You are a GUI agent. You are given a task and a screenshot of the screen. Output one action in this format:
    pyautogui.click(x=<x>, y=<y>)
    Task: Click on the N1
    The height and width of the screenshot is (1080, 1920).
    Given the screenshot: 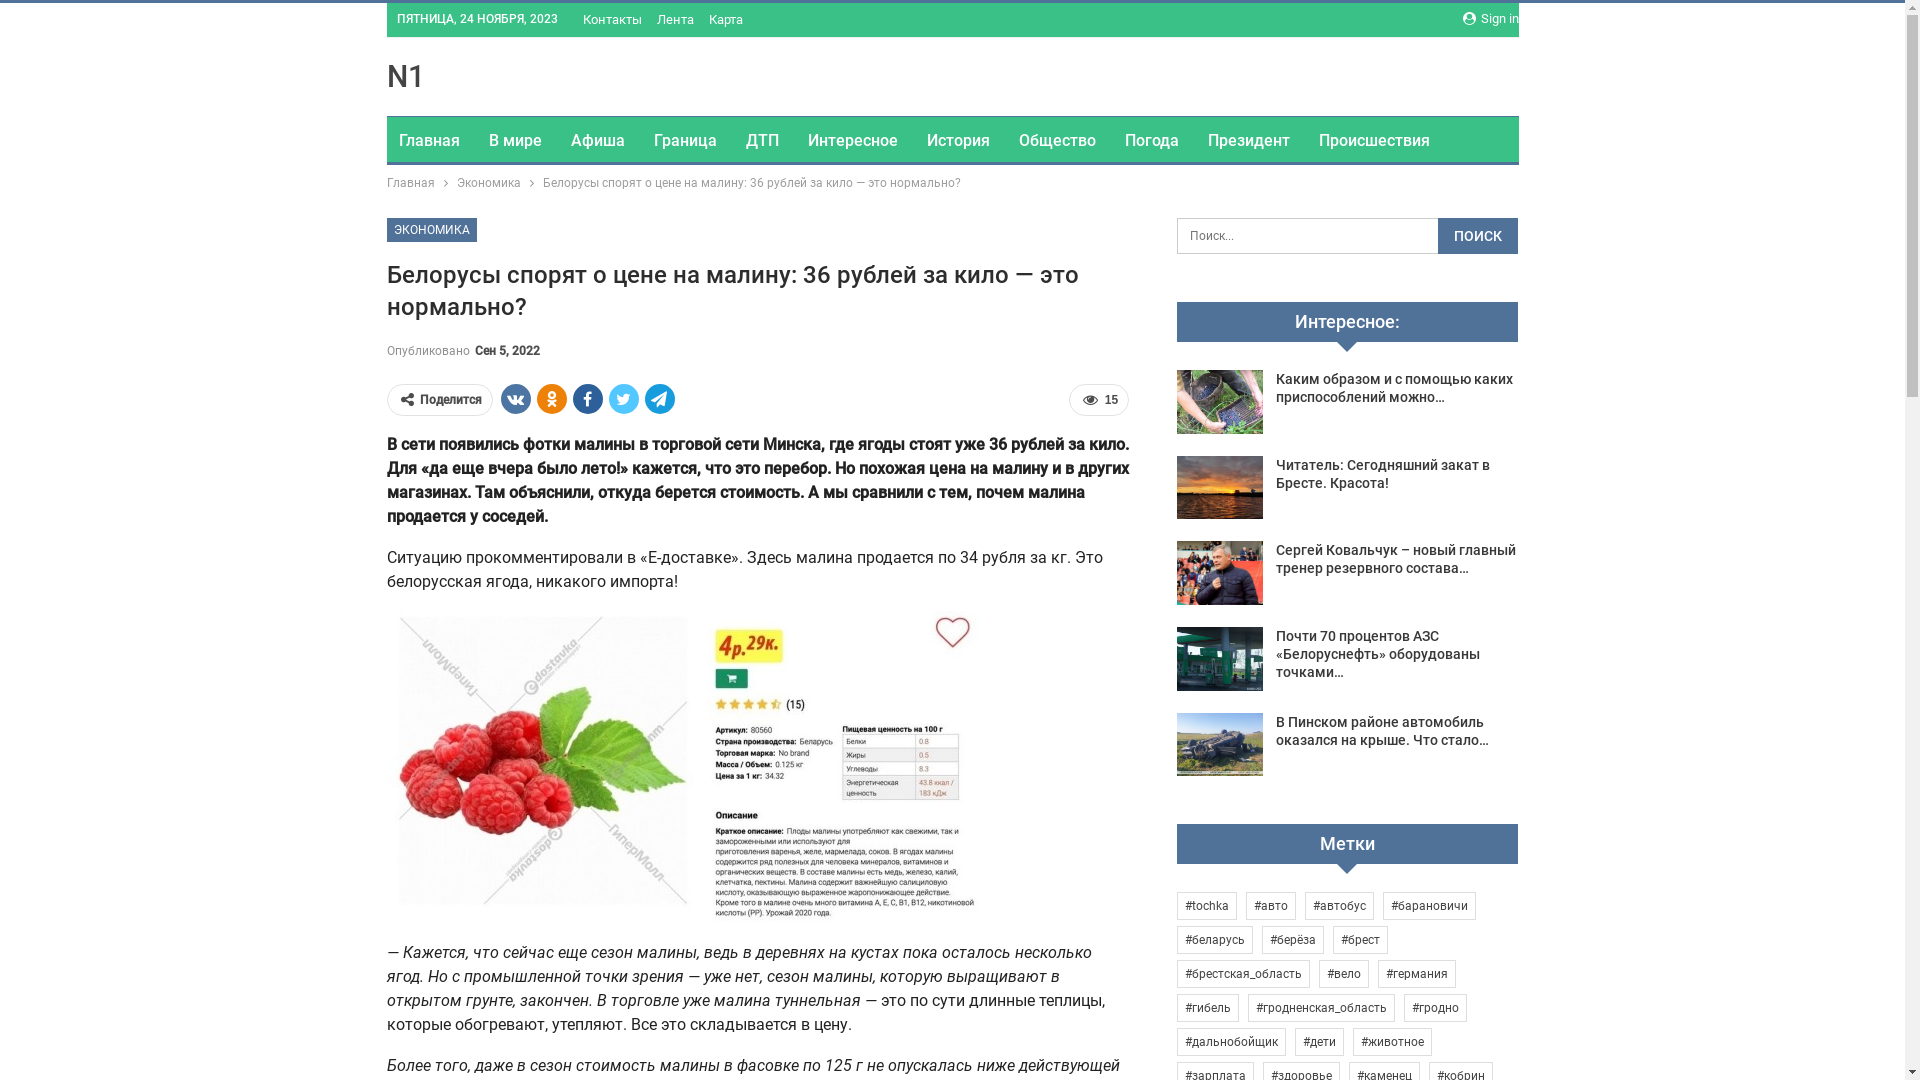 What is the action you would take?
    pyautogui.click(x=405, y=76)
    